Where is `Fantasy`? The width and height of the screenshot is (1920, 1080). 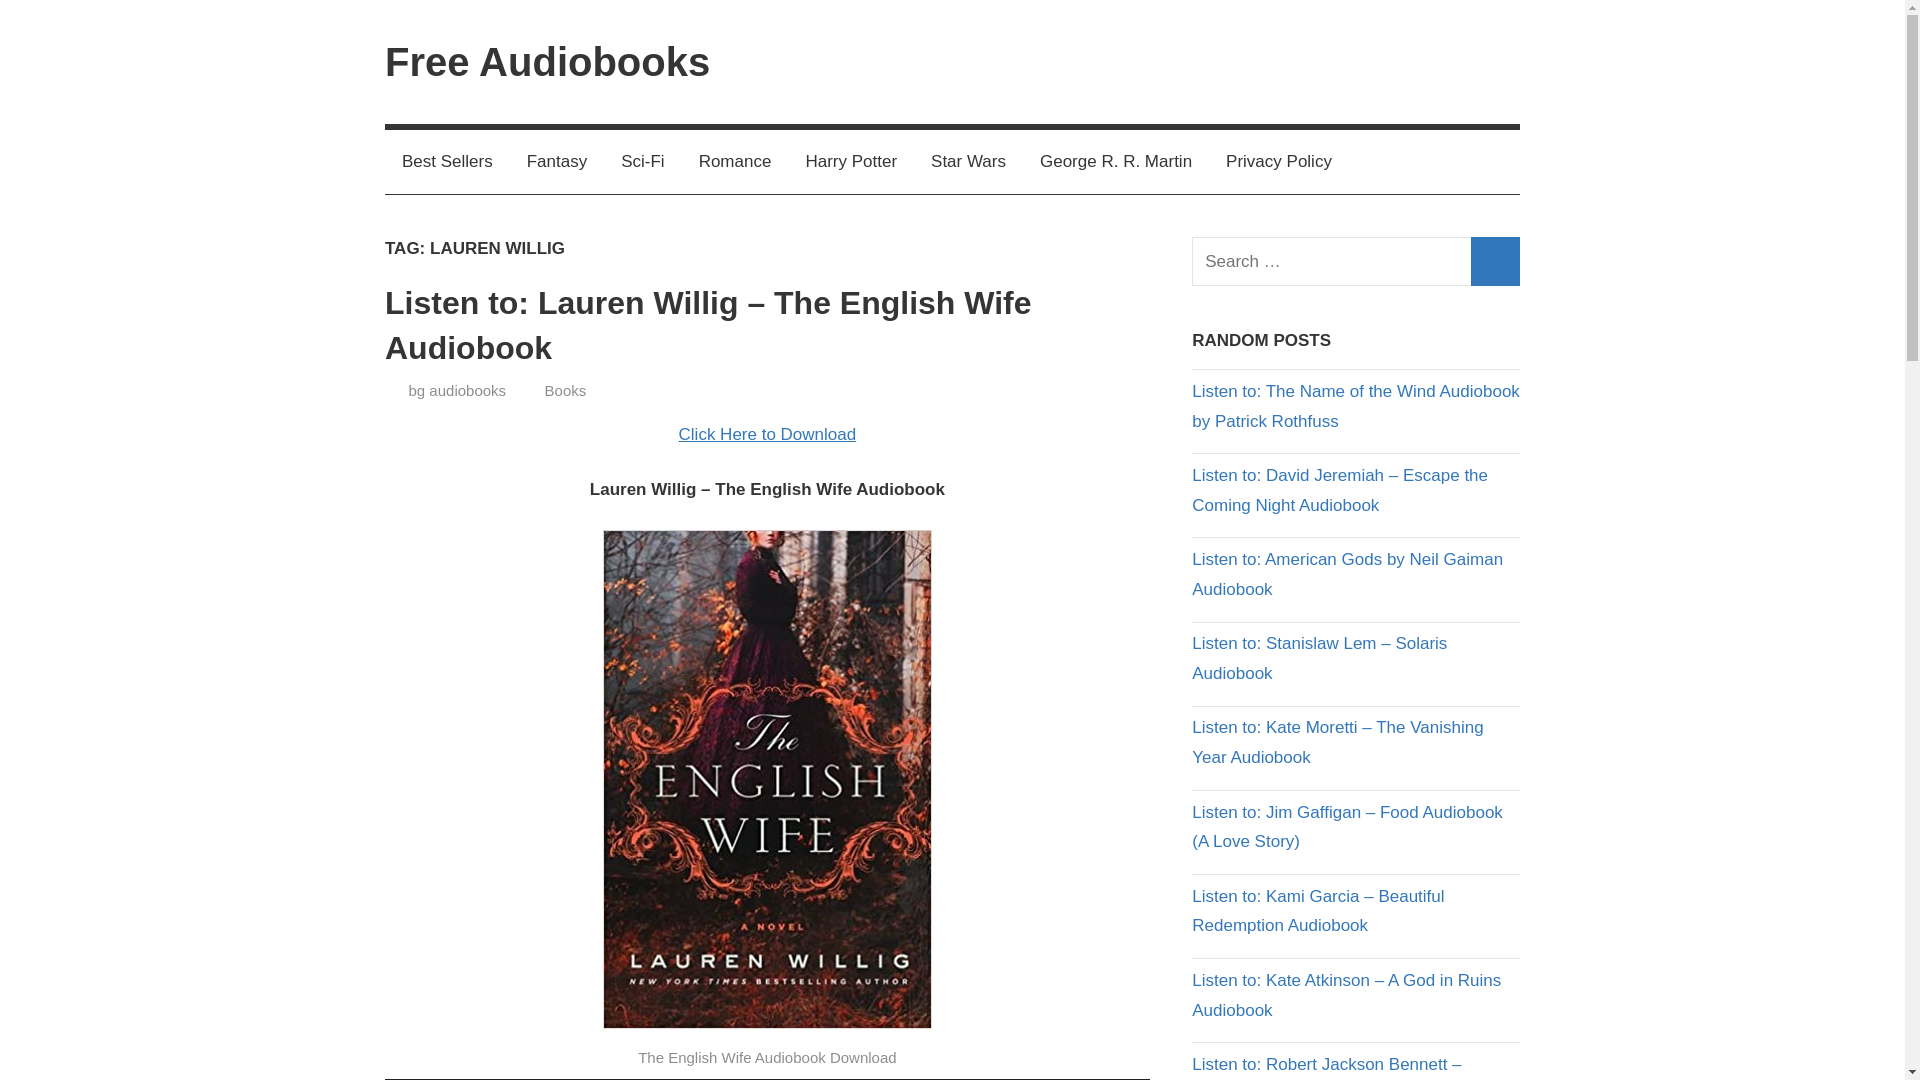 Fantasy is located at coordinates (557, 162).